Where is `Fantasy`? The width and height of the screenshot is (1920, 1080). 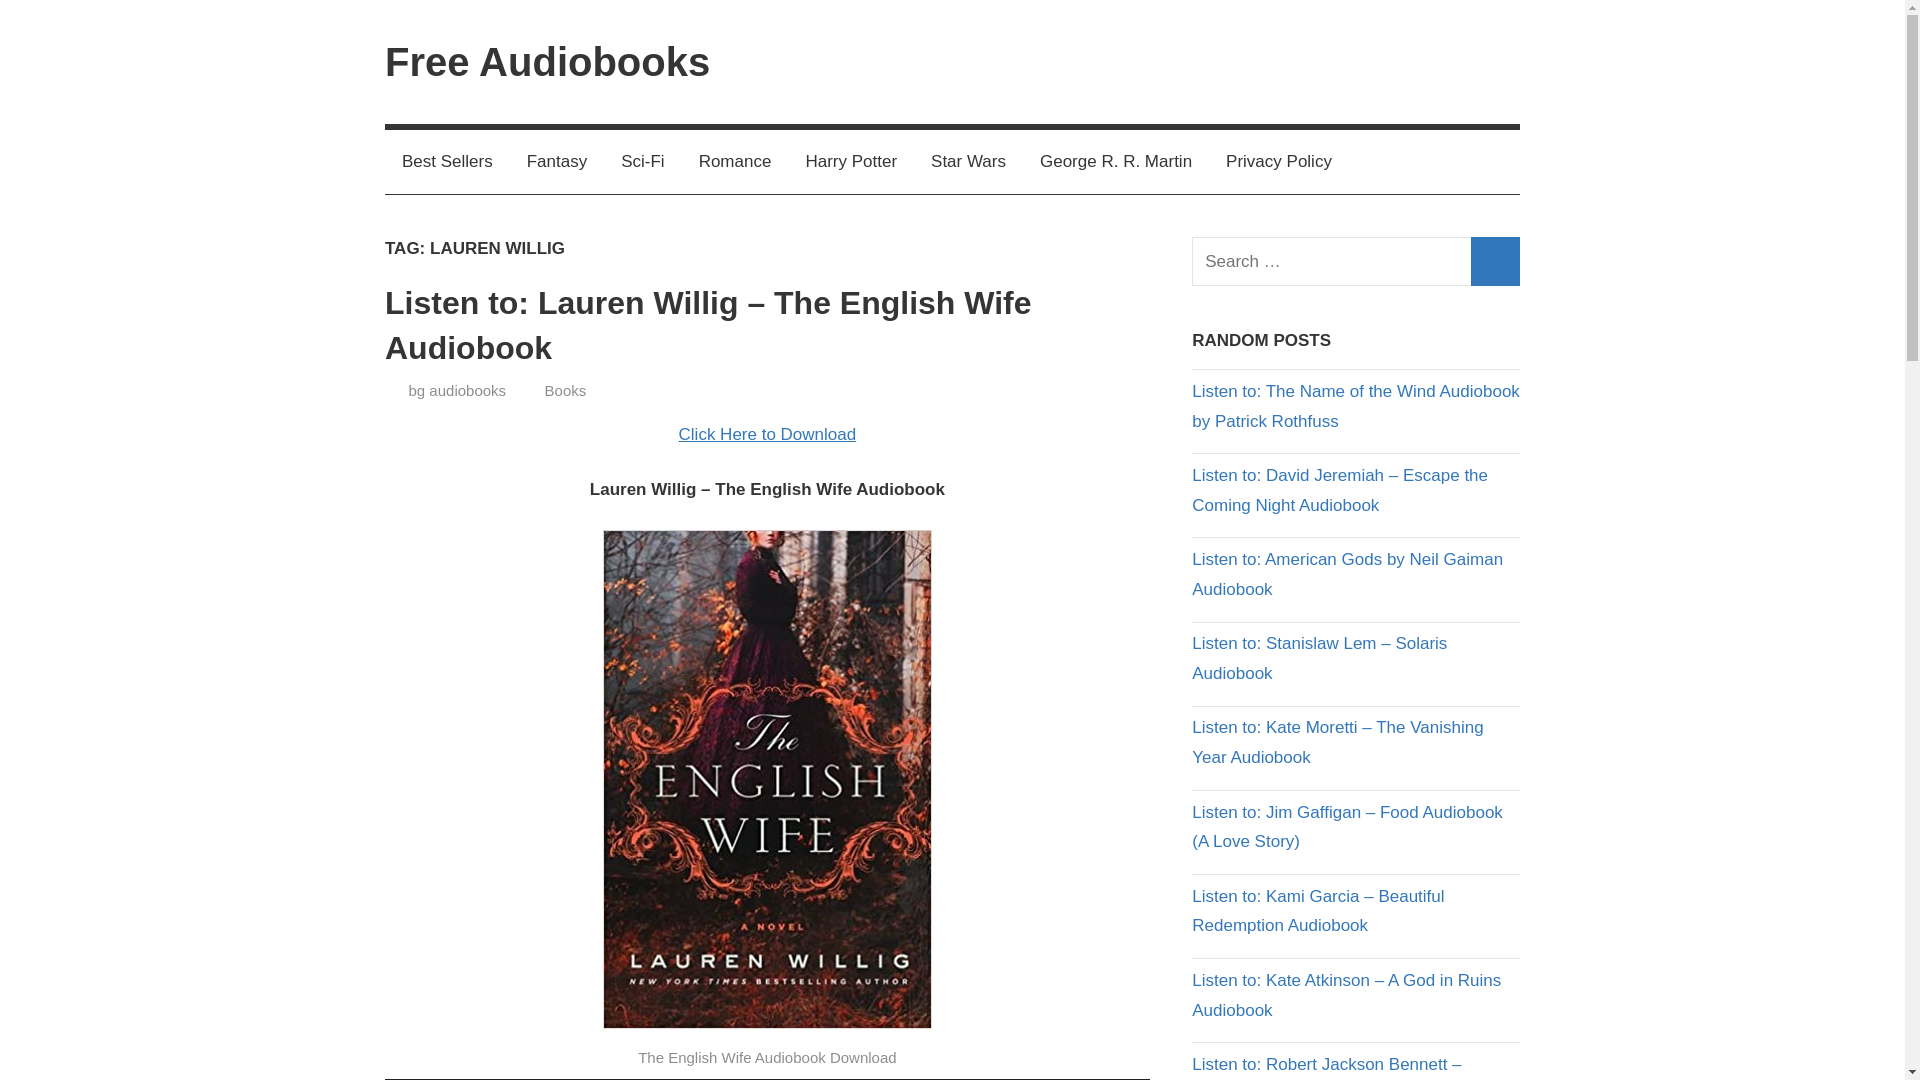 Fantasy is located at coordinates (557, 162).